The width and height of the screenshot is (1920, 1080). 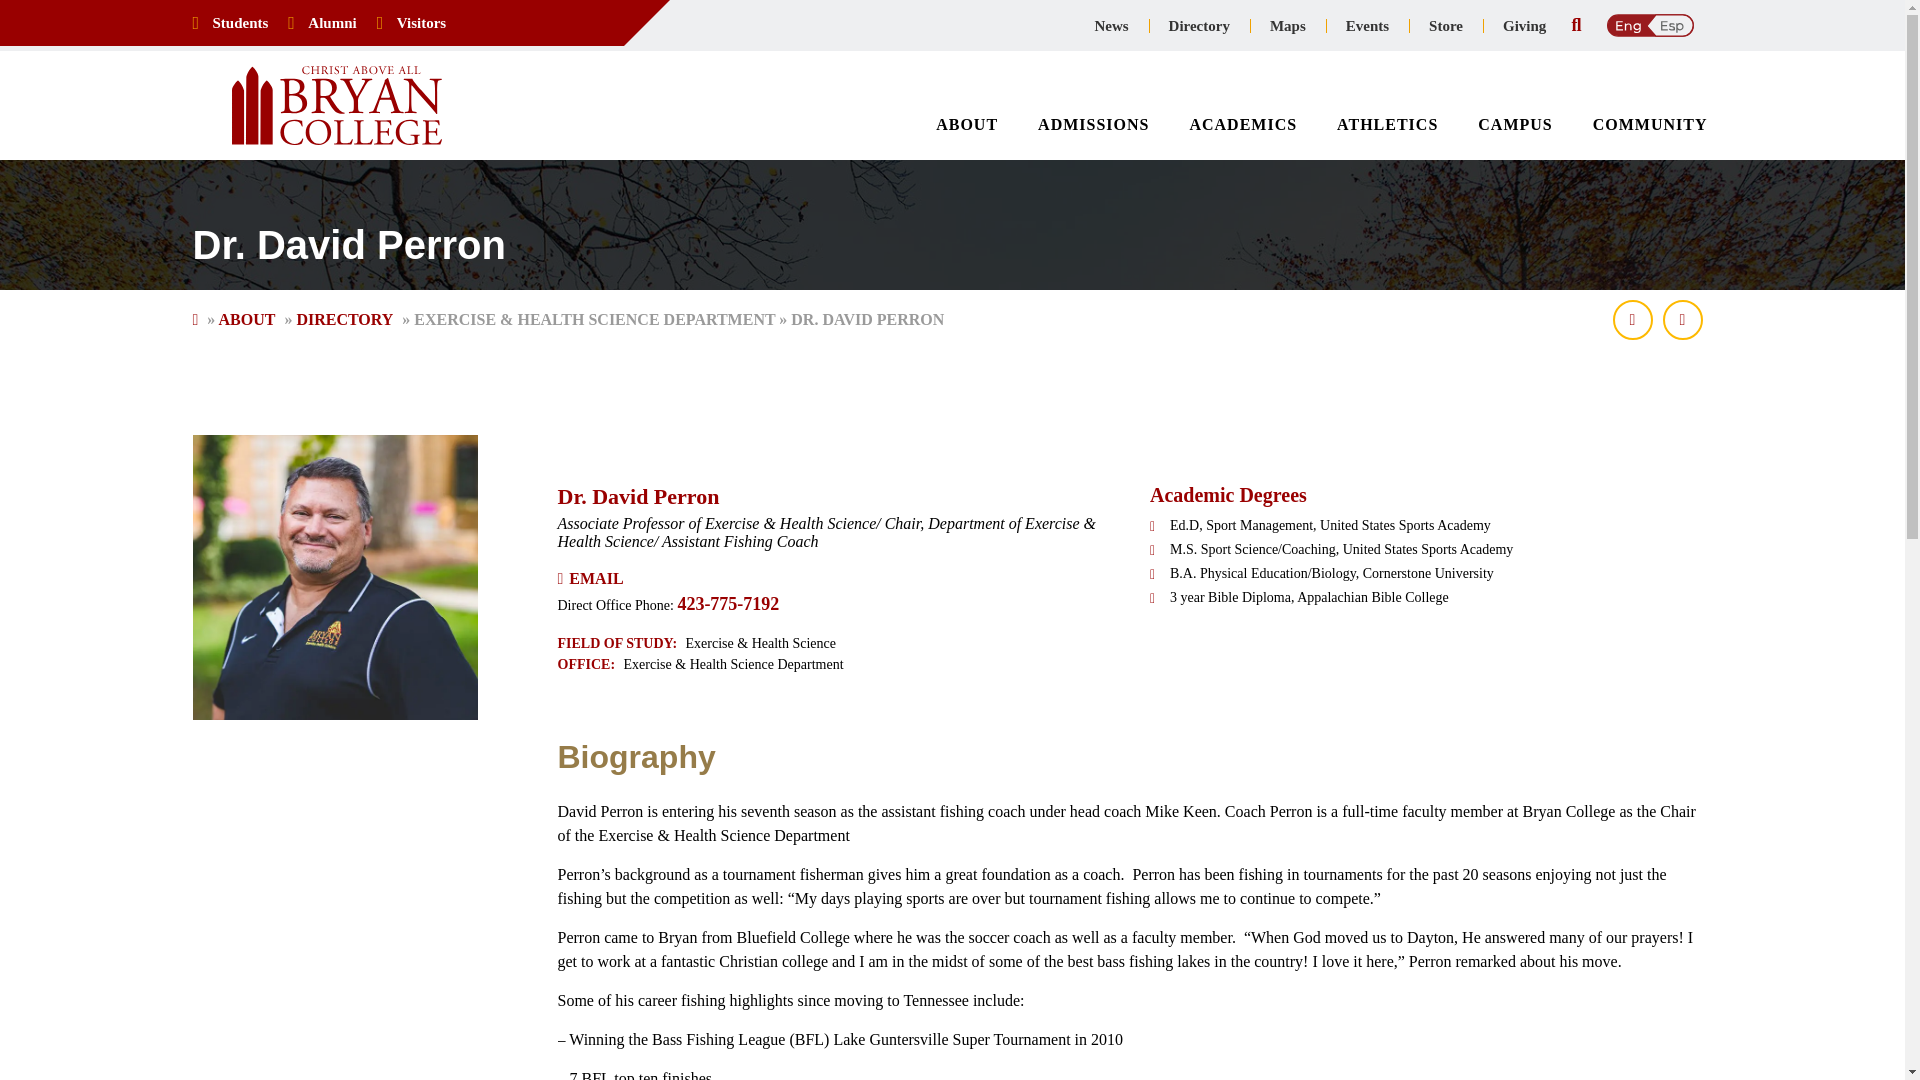 What do you see at coordinates (1446, 26) in the screenshot?
I see `Store` at bounding box center [1446, 26].